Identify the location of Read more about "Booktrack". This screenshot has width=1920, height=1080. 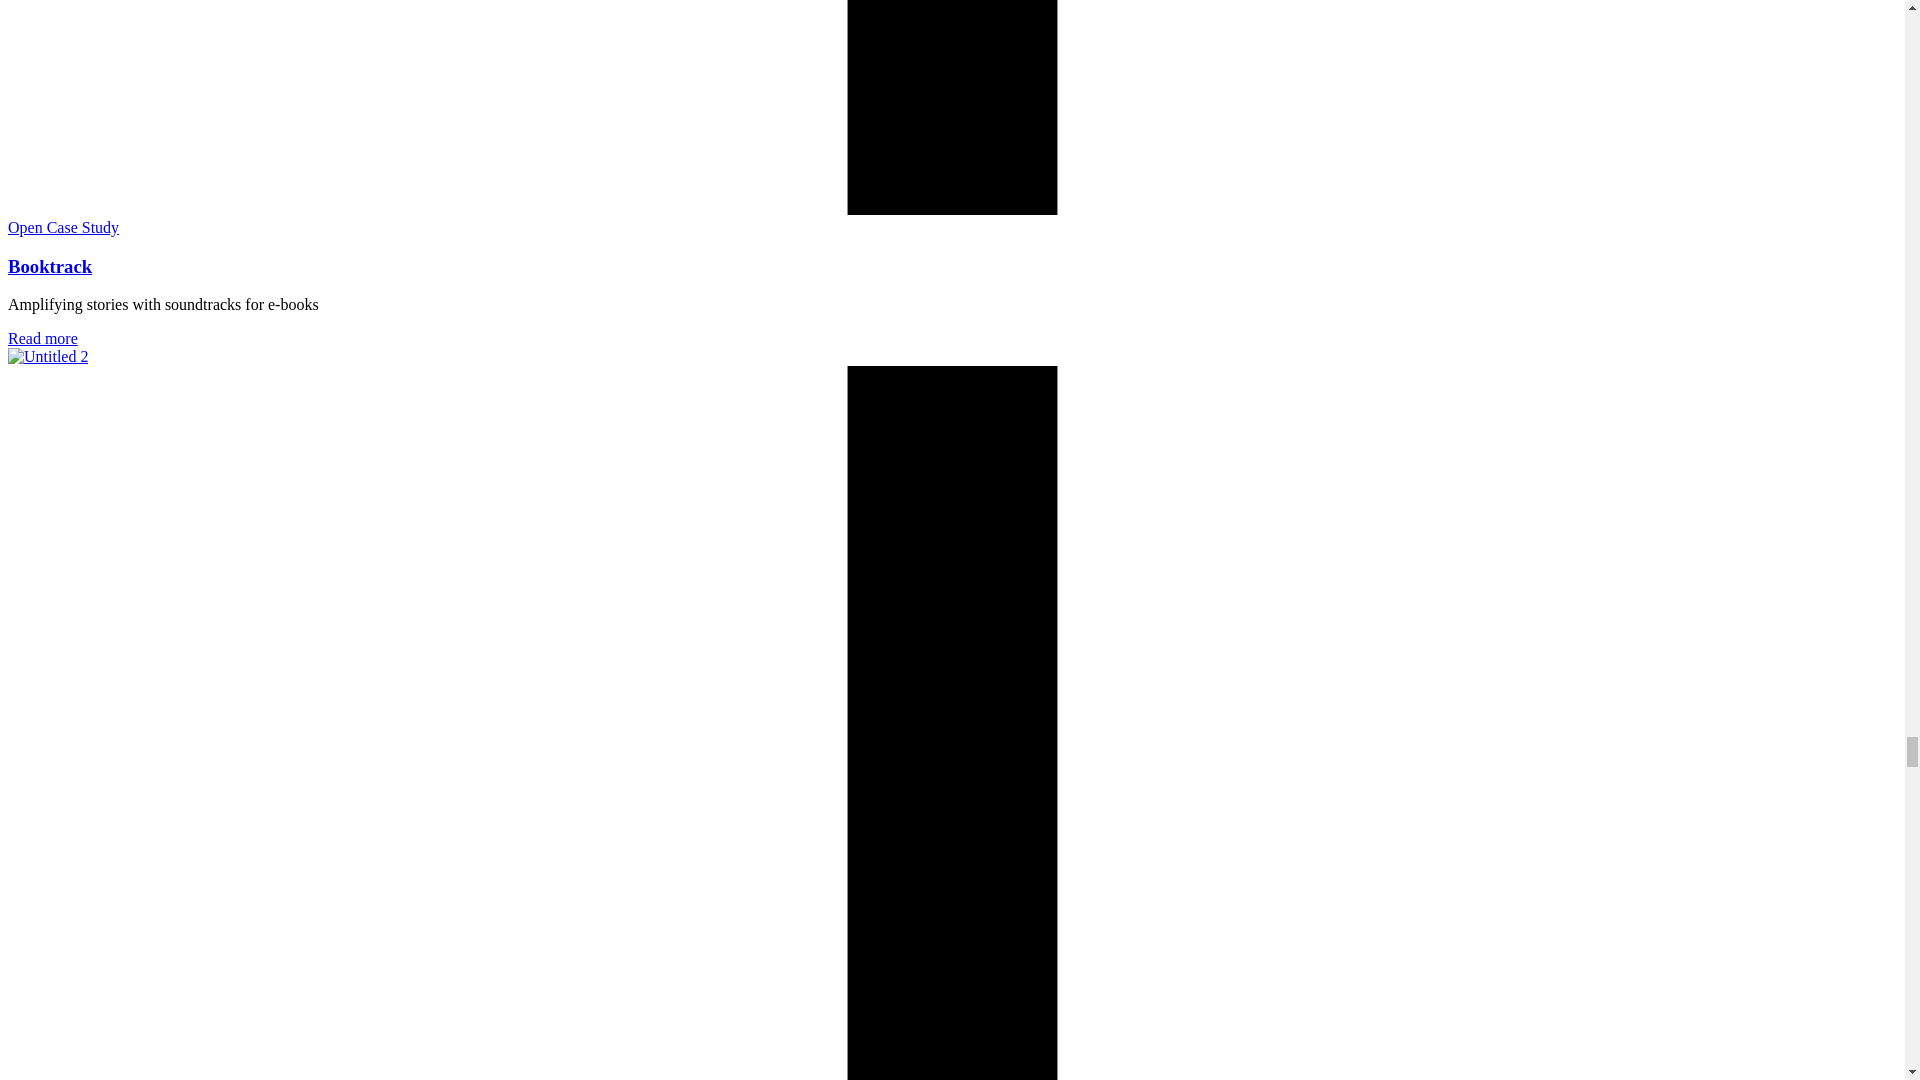
(42, 338).